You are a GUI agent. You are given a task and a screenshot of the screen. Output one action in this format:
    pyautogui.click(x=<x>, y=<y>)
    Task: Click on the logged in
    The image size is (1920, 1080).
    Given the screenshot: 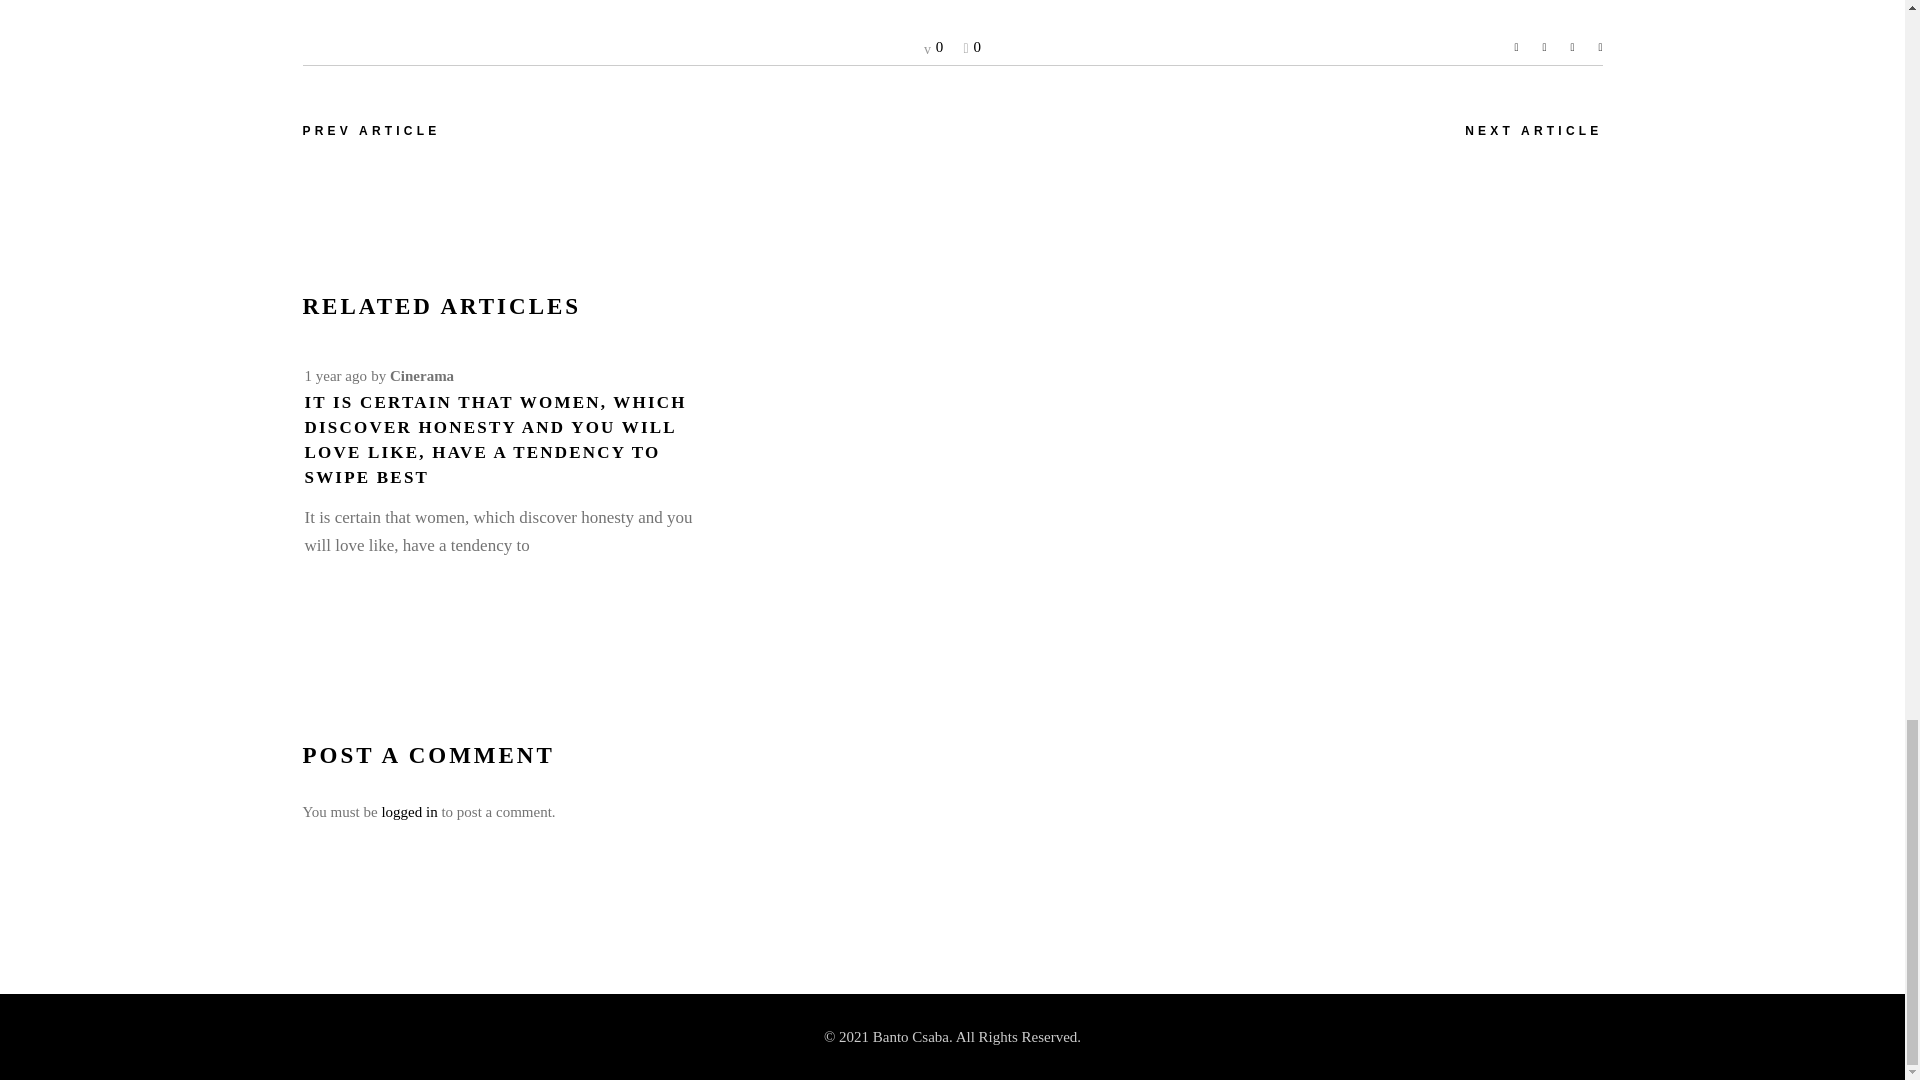 What is the action you would take?
    pyautogui.click(x=408, y=811)
    